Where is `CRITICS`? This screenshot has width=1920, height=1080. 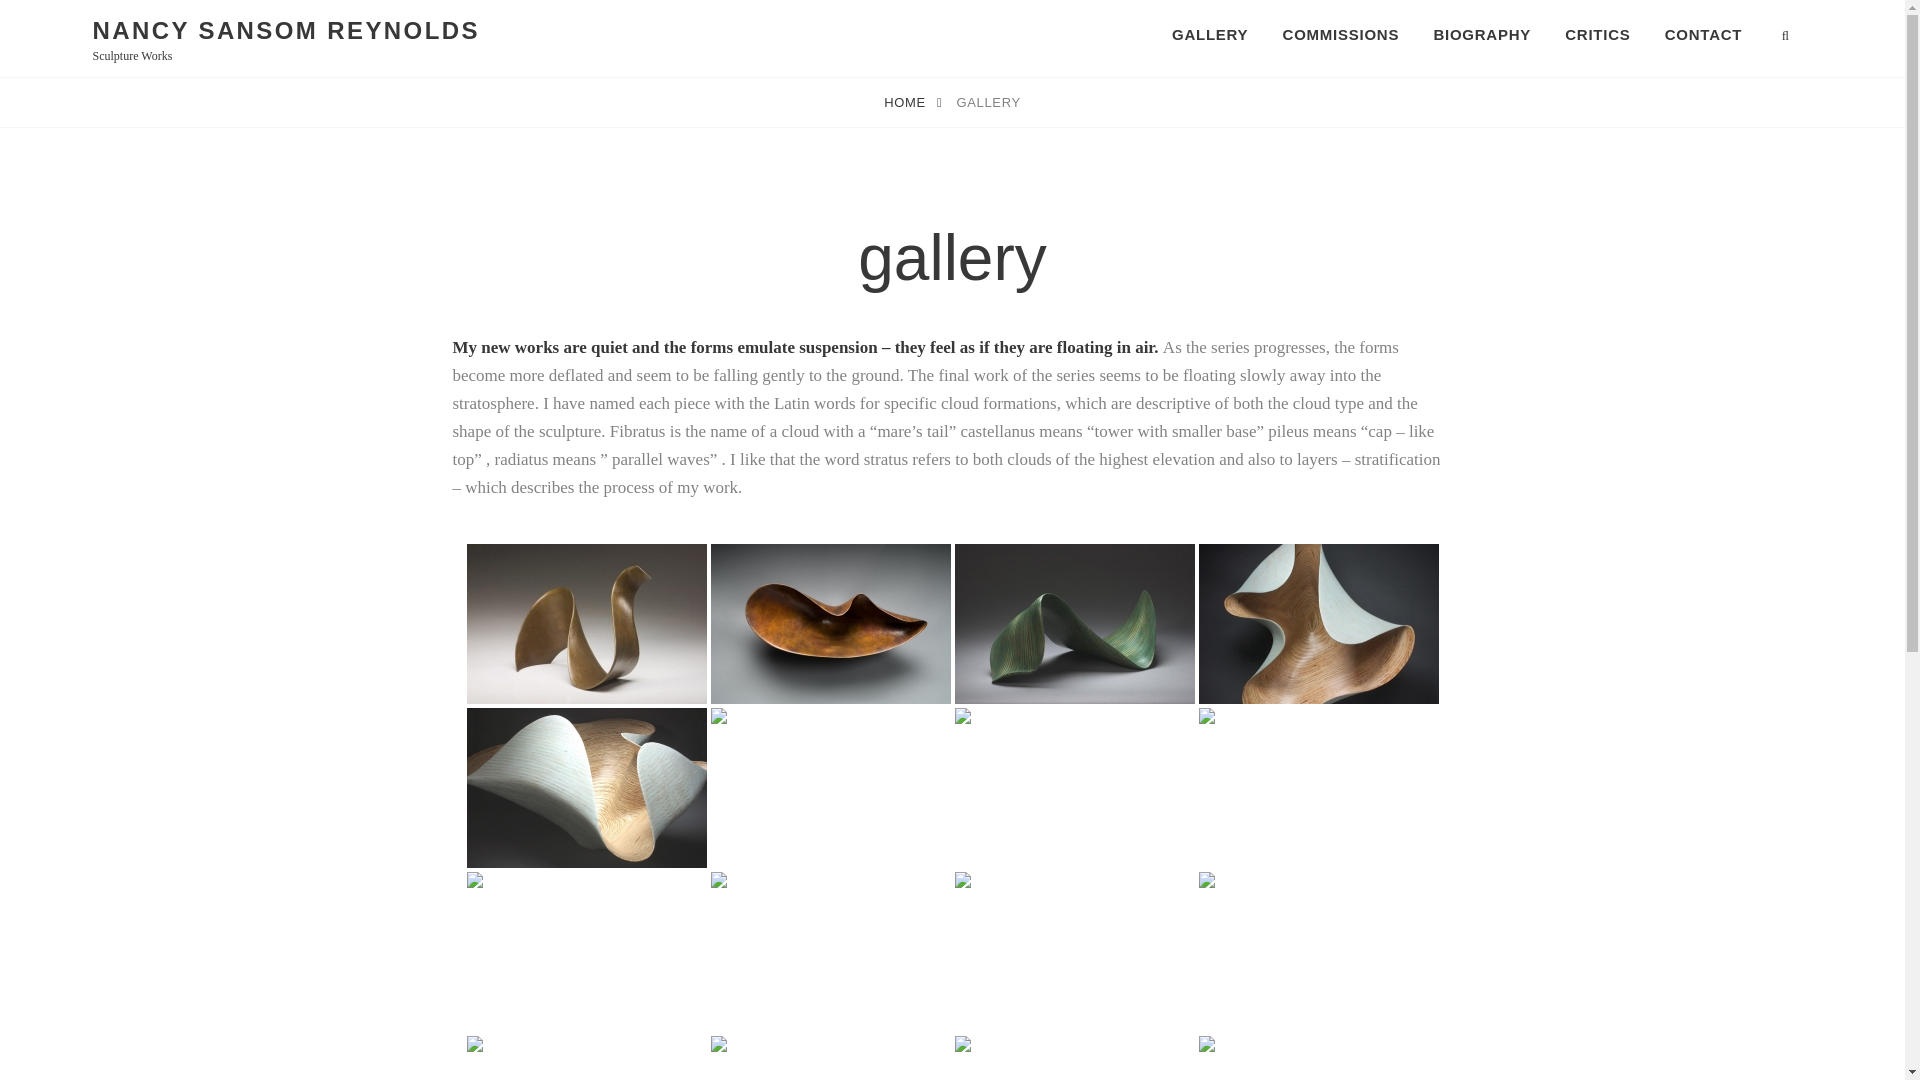 CRITICS is located at coordinates (1597, 34).